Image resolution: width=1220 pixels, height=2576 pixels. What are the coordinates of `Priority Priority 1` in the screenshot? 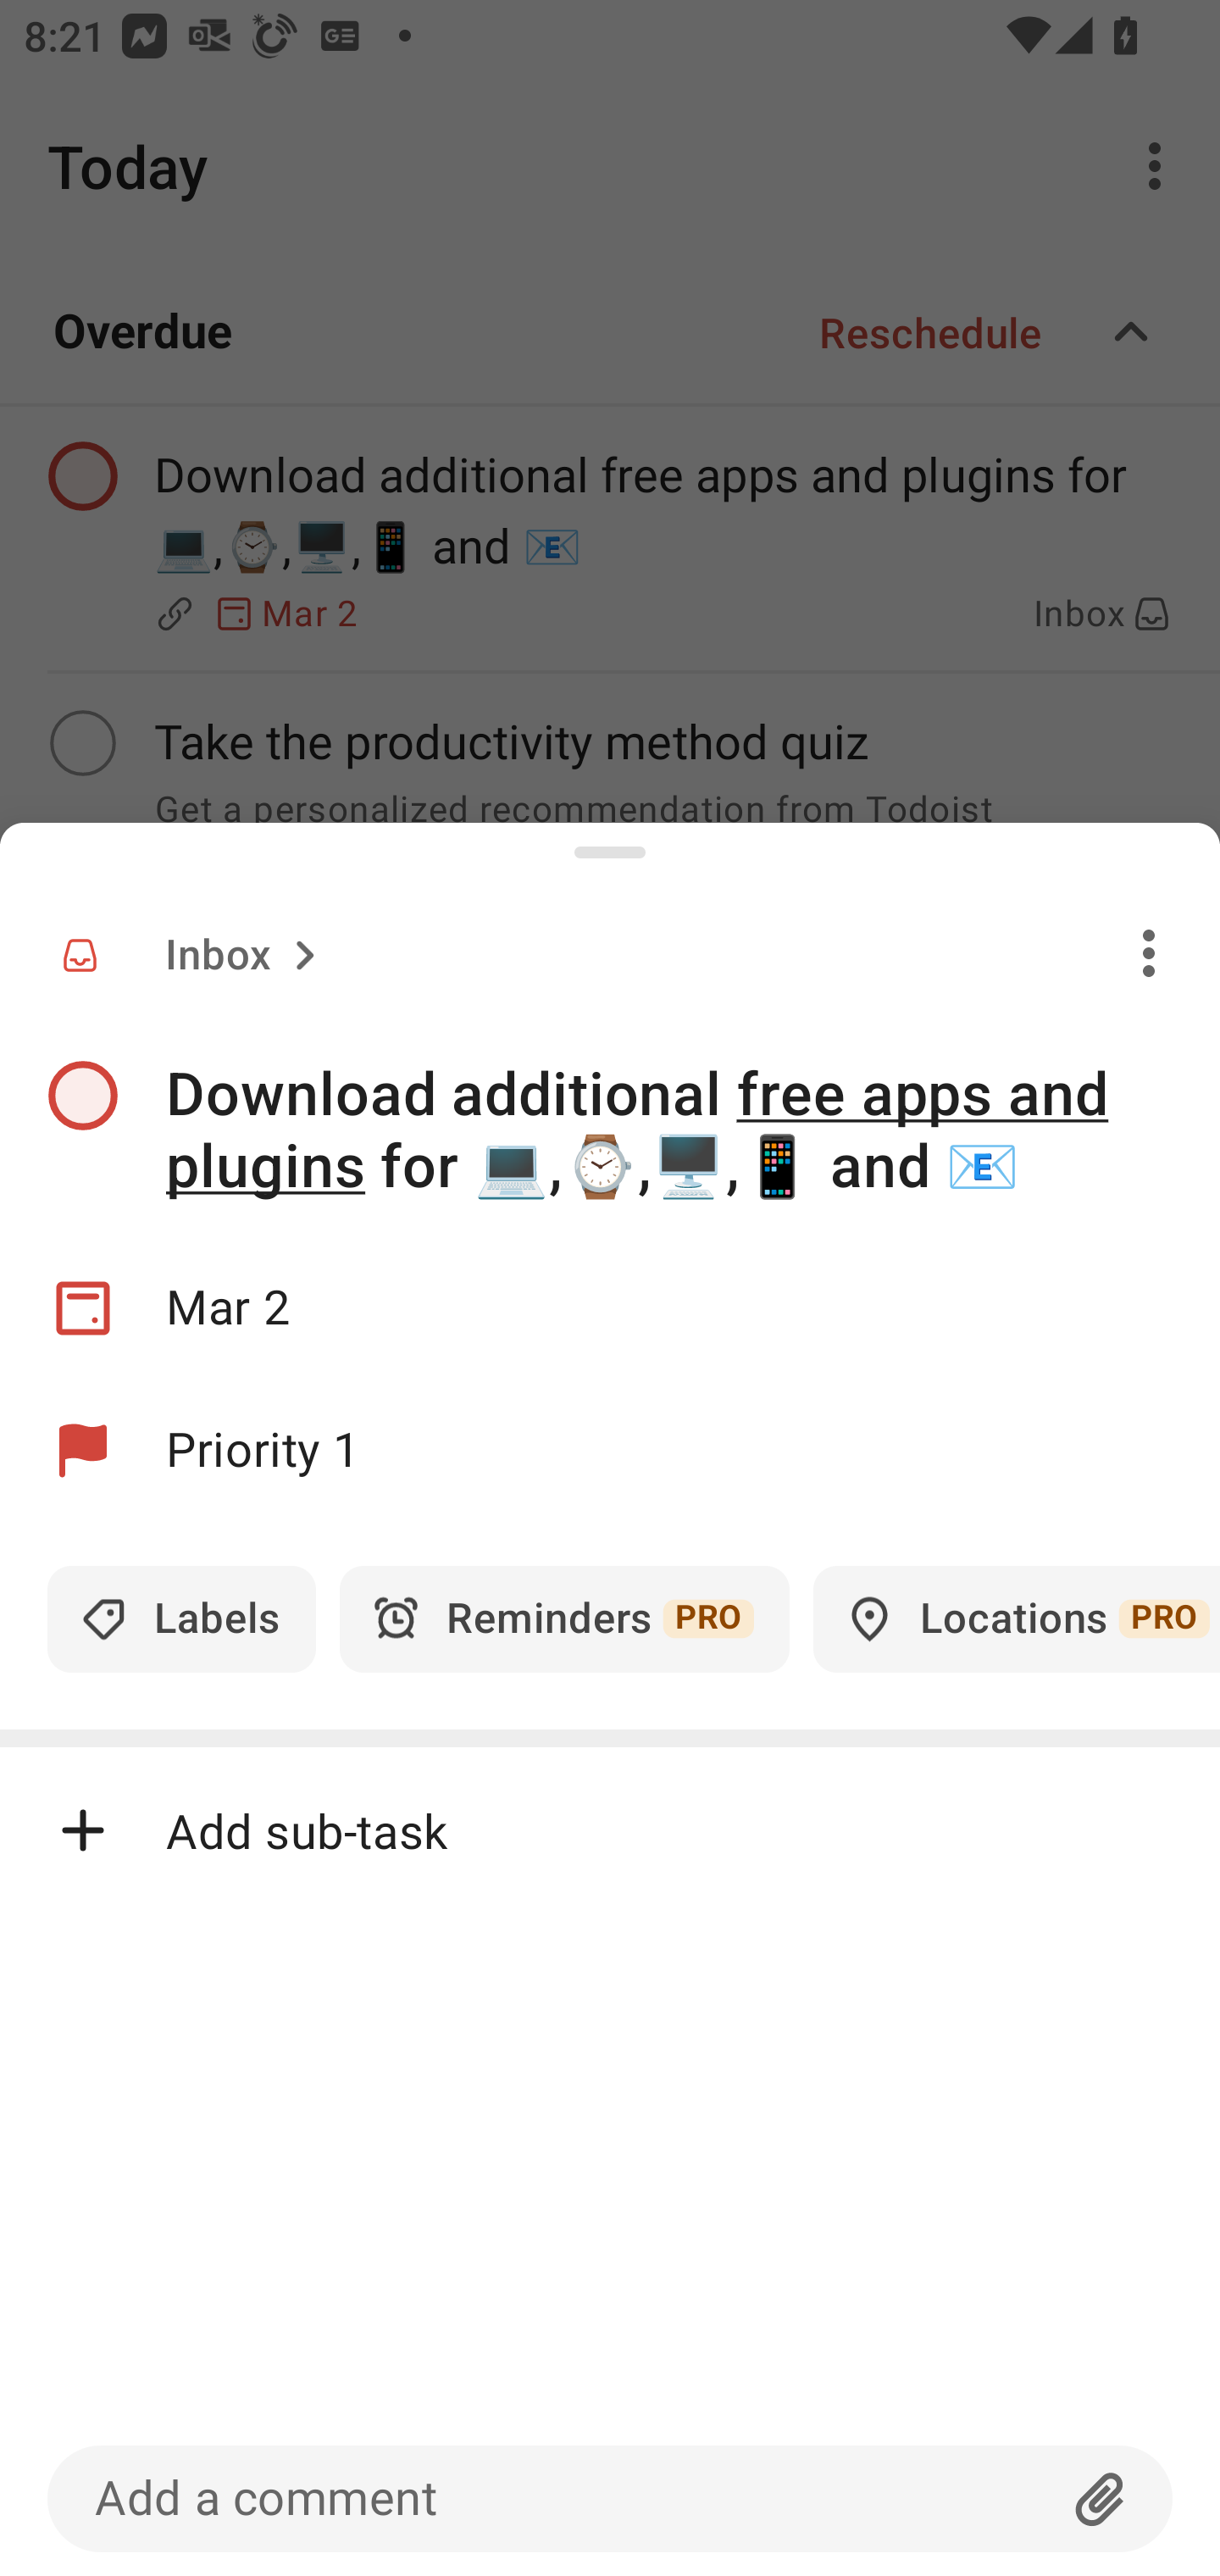 It's located at (610, 1451).